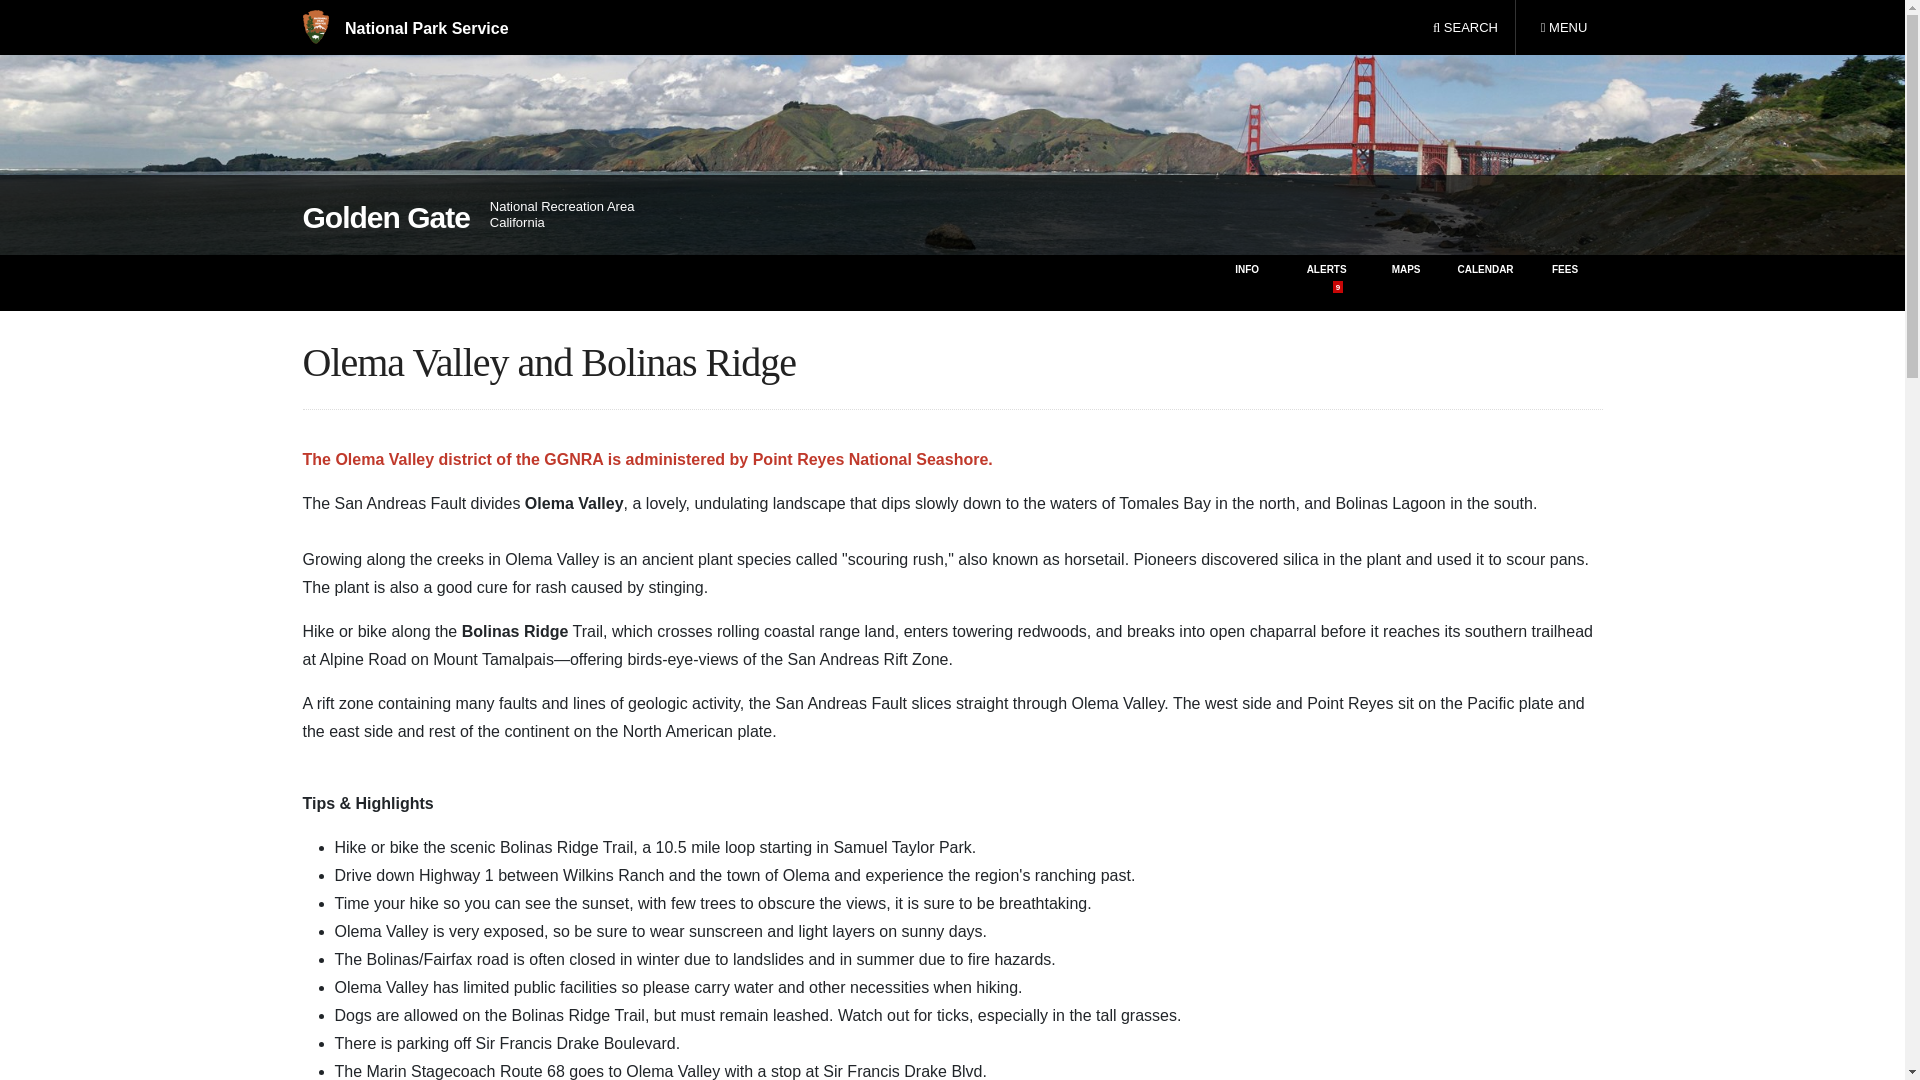 The height and width of the screenshot is (1080, 1920). What do you see at coordinates (404, 28) in the screenshot?
I see `National Park Service` at bounding box center [404, 28].